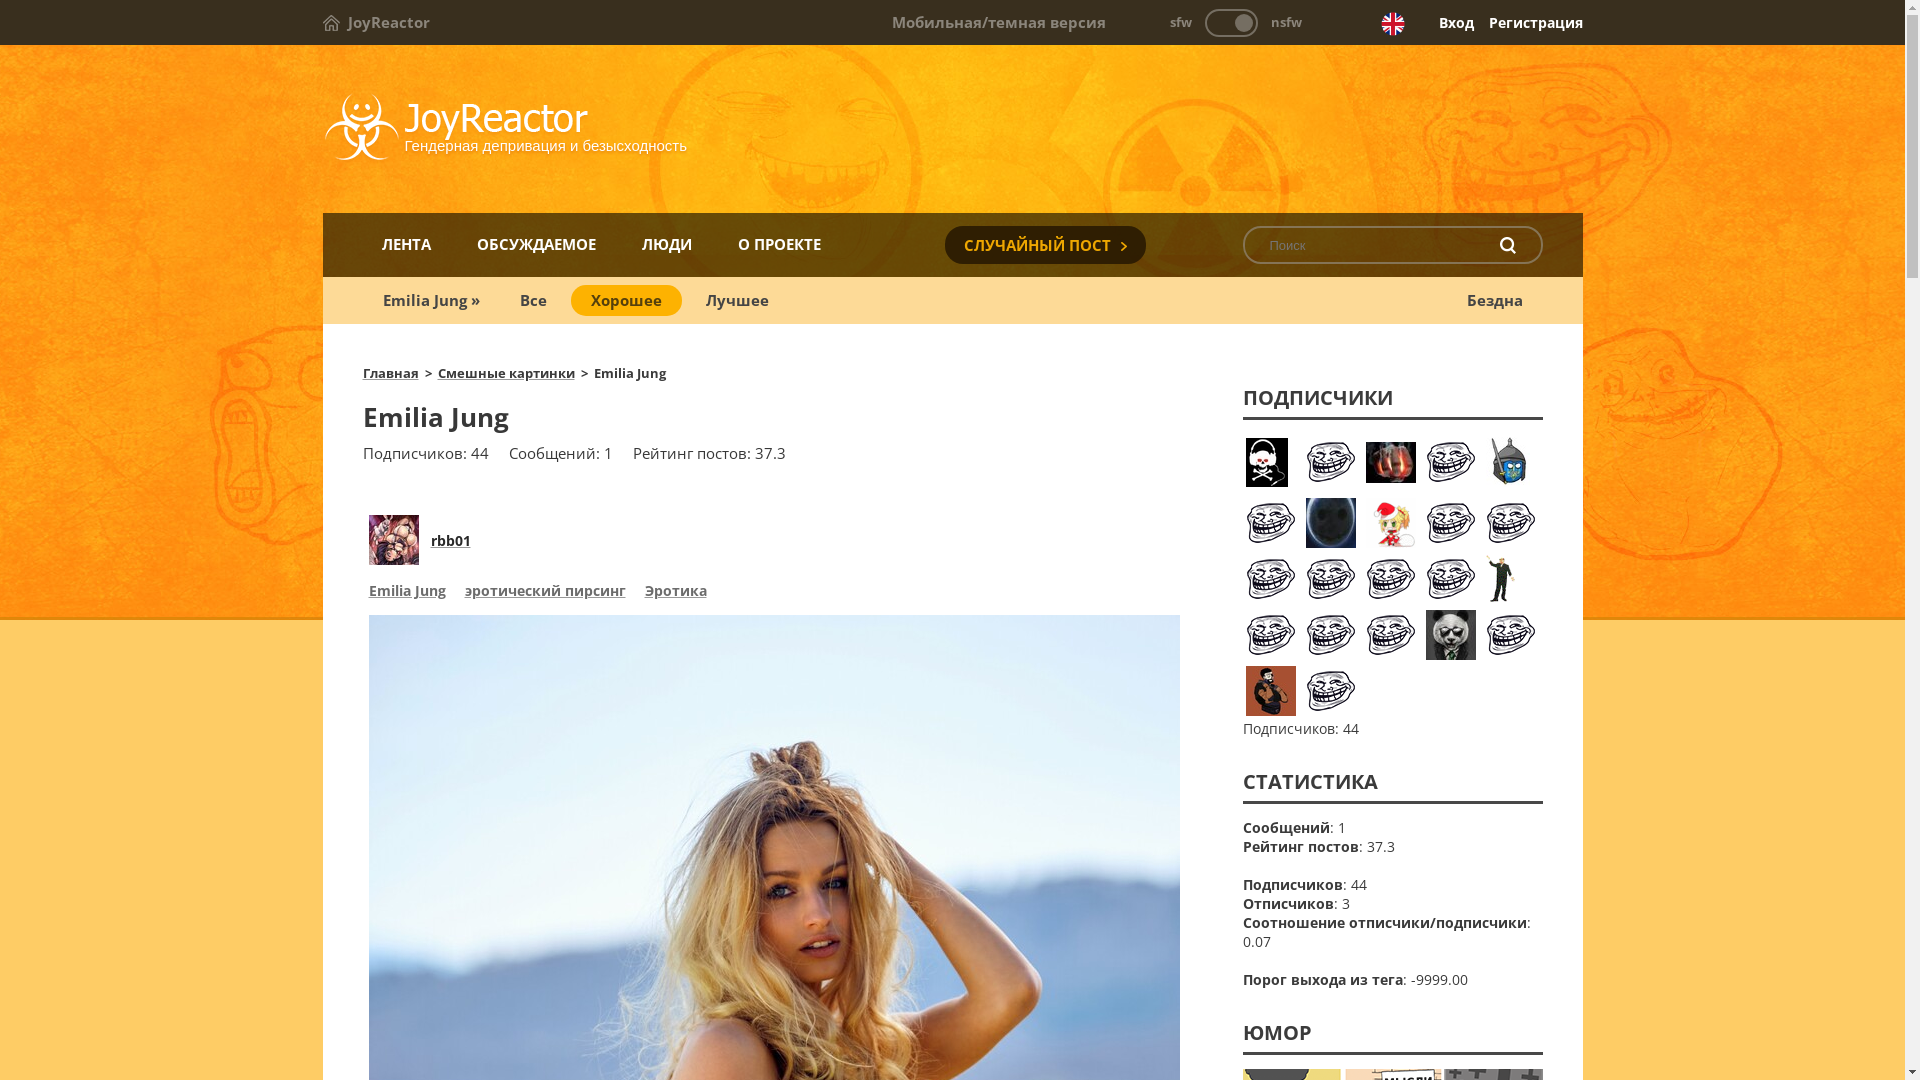 The height and width of the screenshot is (1080, 1920). What do you see at coordinates (1451, 523) in the screenshot?
I see `sl1kerzz` at bounding box center [1451, 523].